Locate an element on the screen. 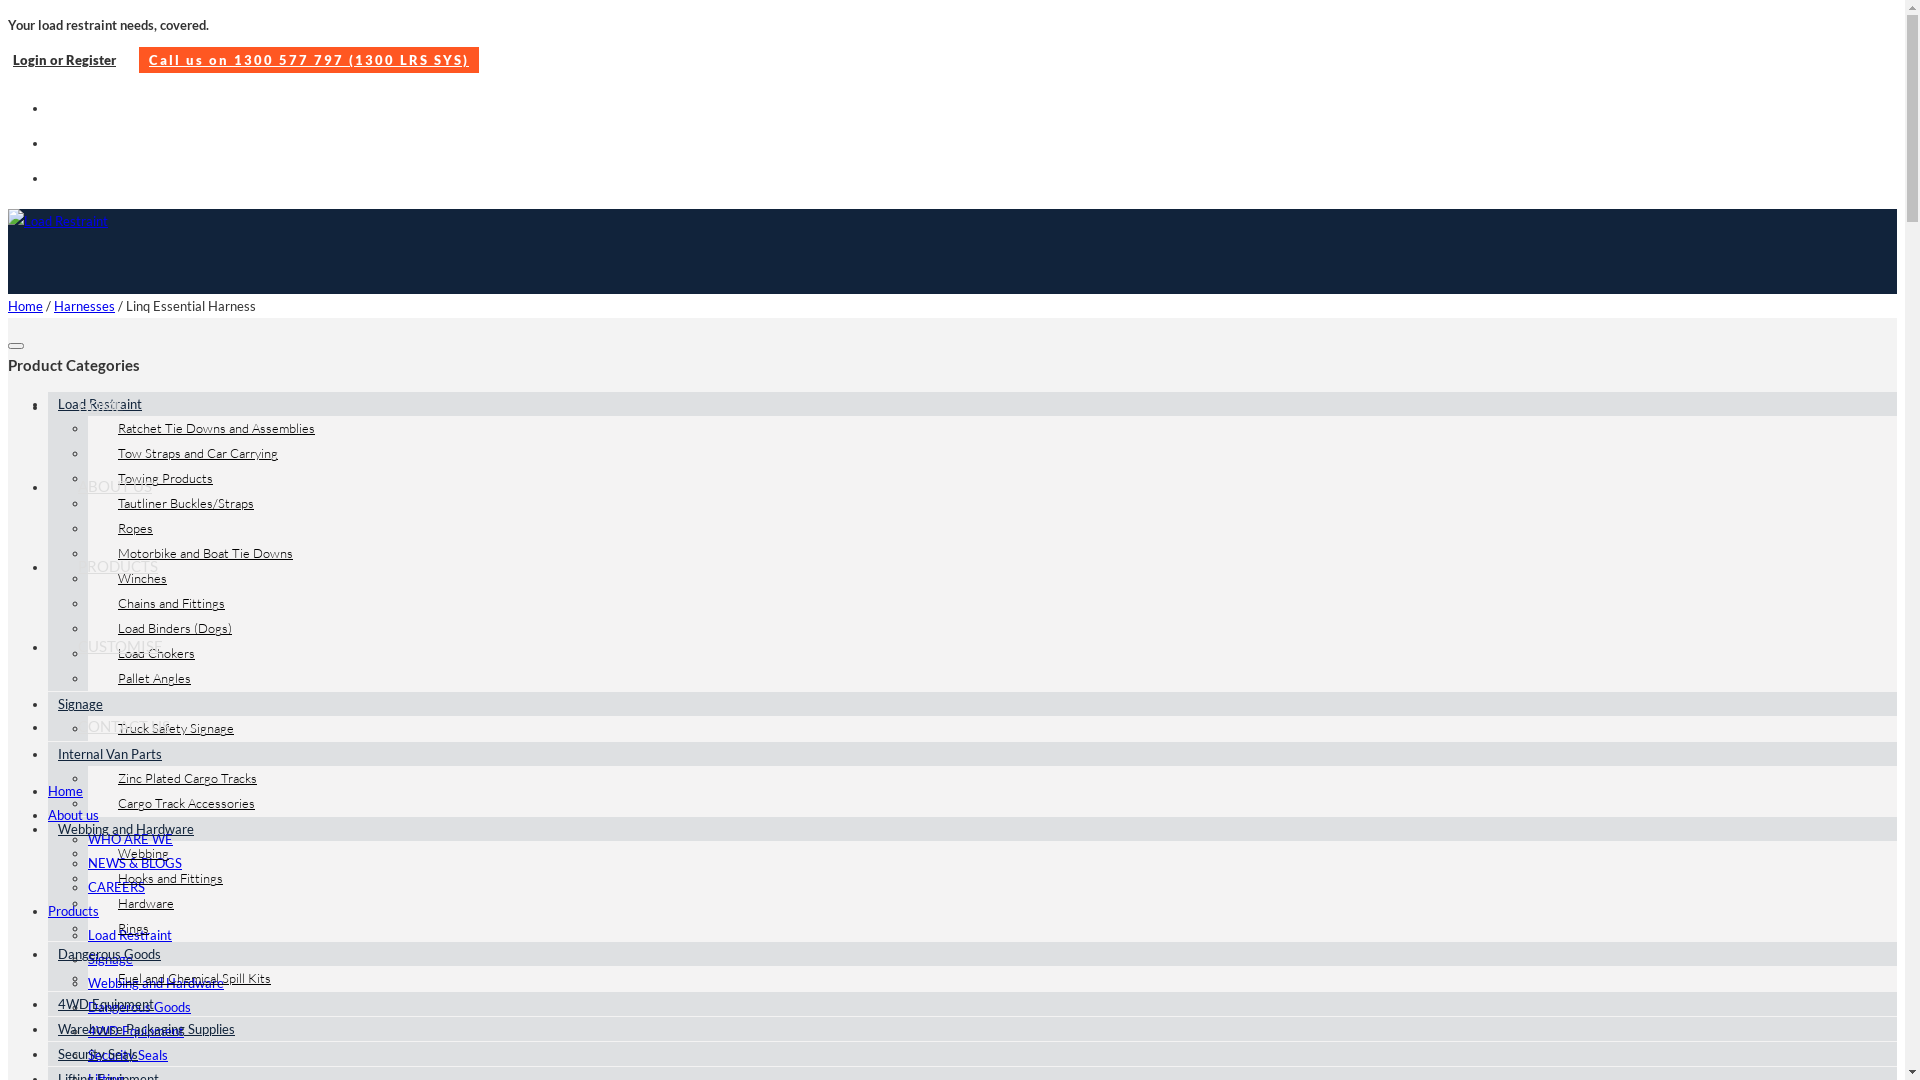  Ropes is located at coordinates (130, 528).